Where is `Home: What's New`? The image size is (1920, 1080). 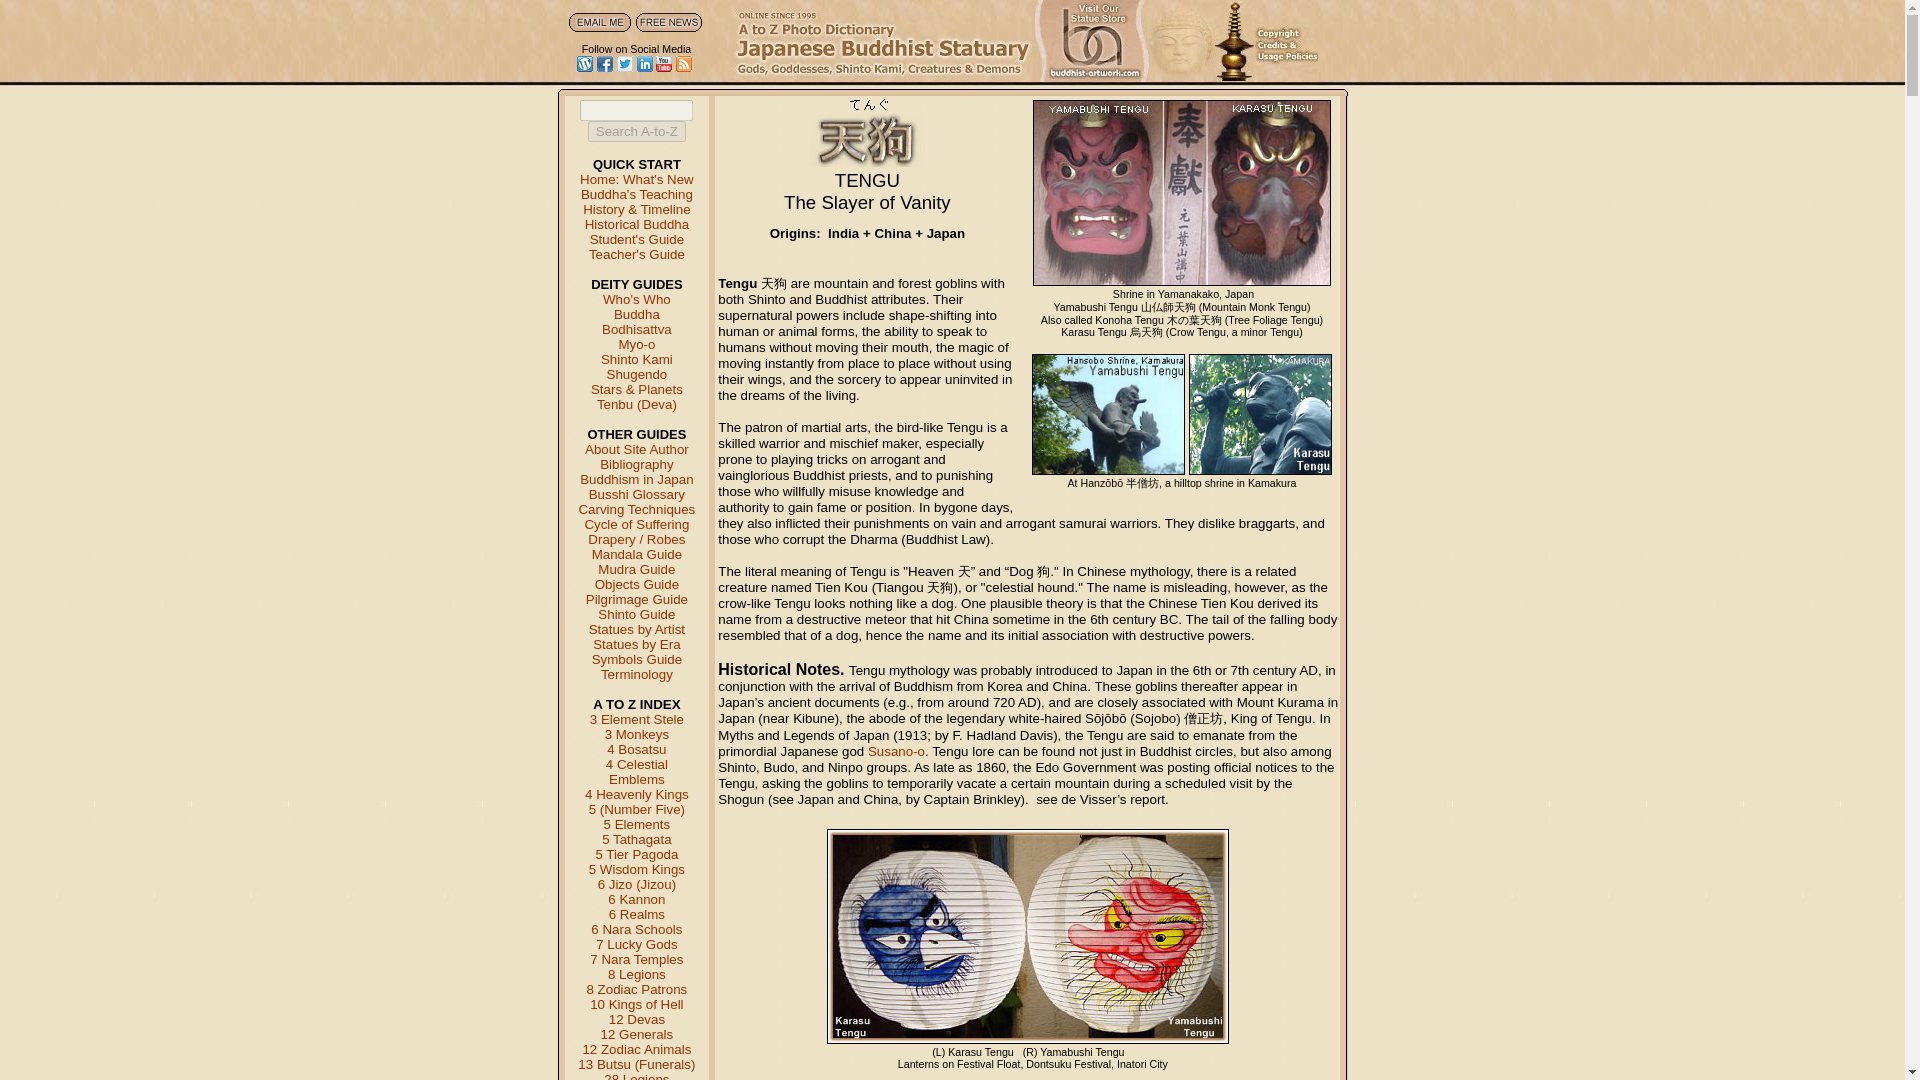
Home: What's New is located at coordinates (636, 178).